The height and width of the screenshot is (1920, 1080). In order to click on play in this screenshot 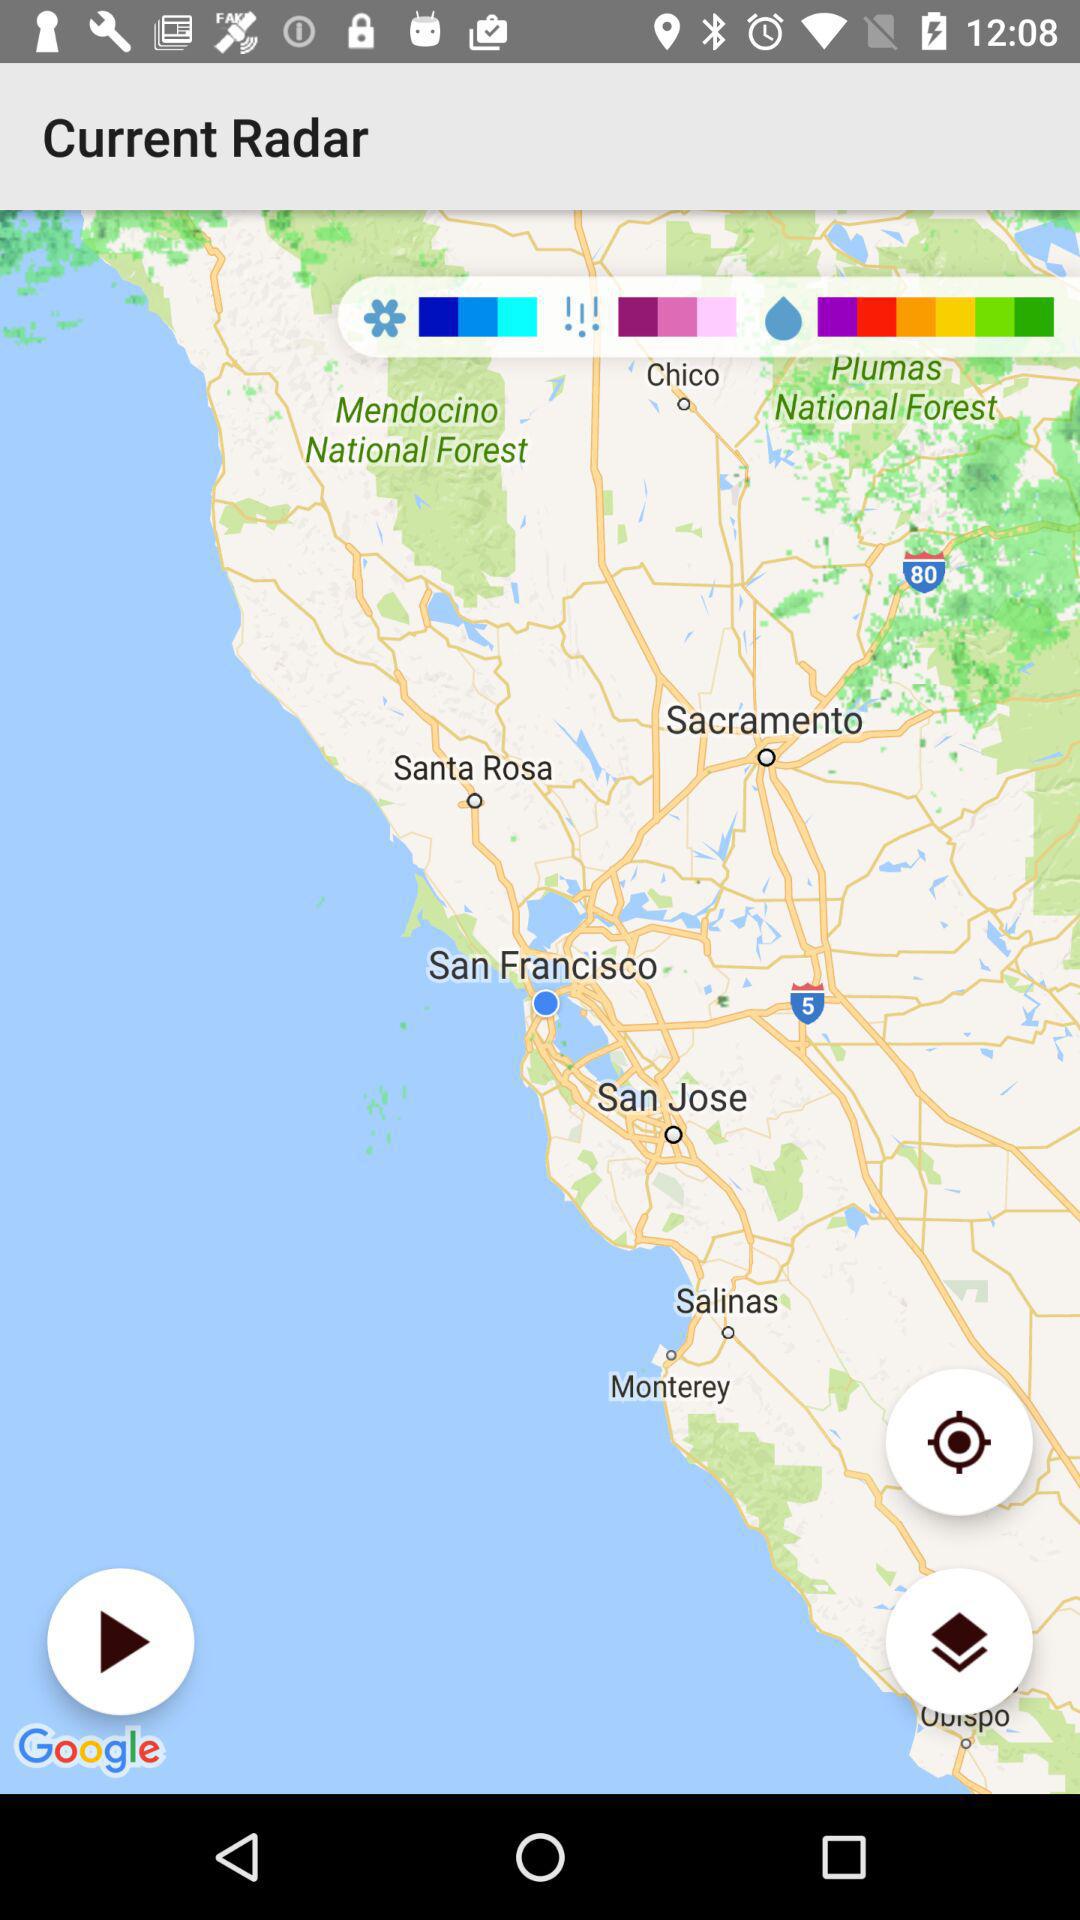, I will do `click(120, 1642)`.